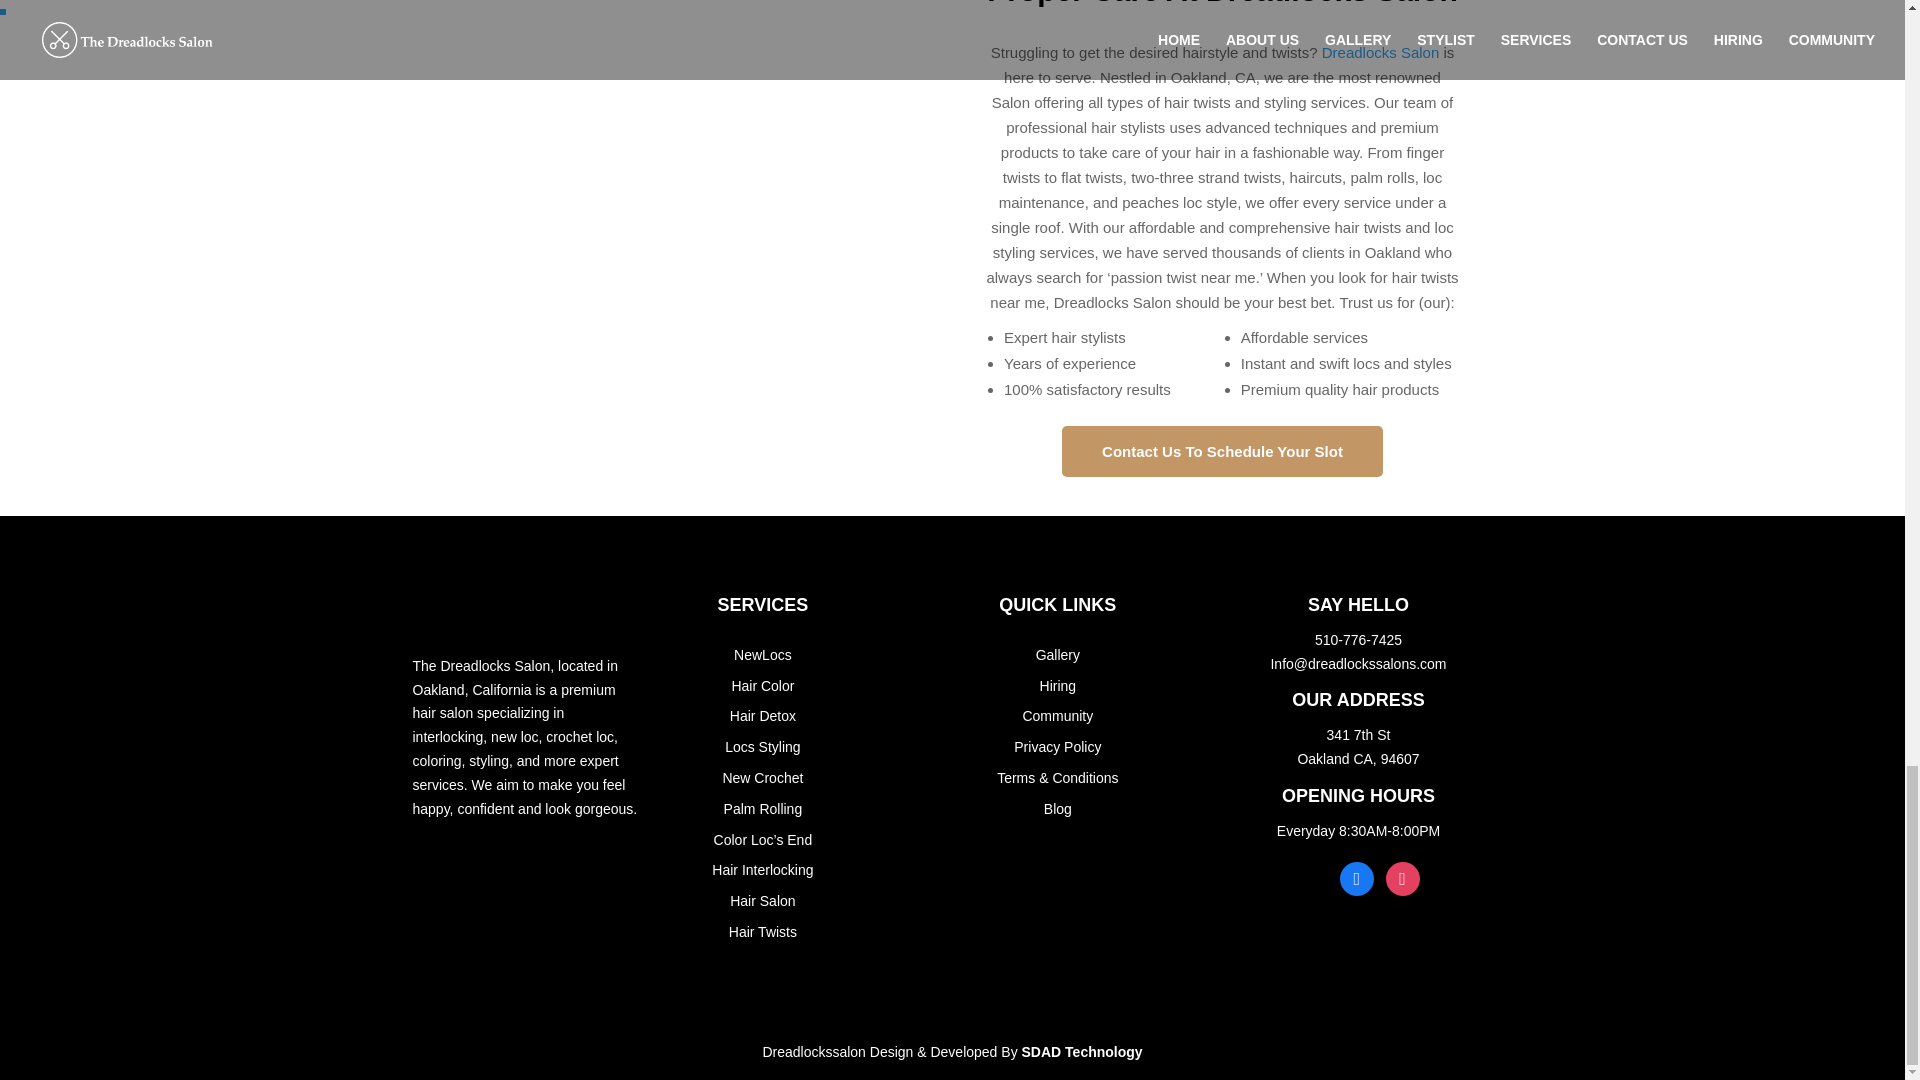  Describe the element at coordinates (762, 901) in the screenshot. I see `Hair Salon` at that location.